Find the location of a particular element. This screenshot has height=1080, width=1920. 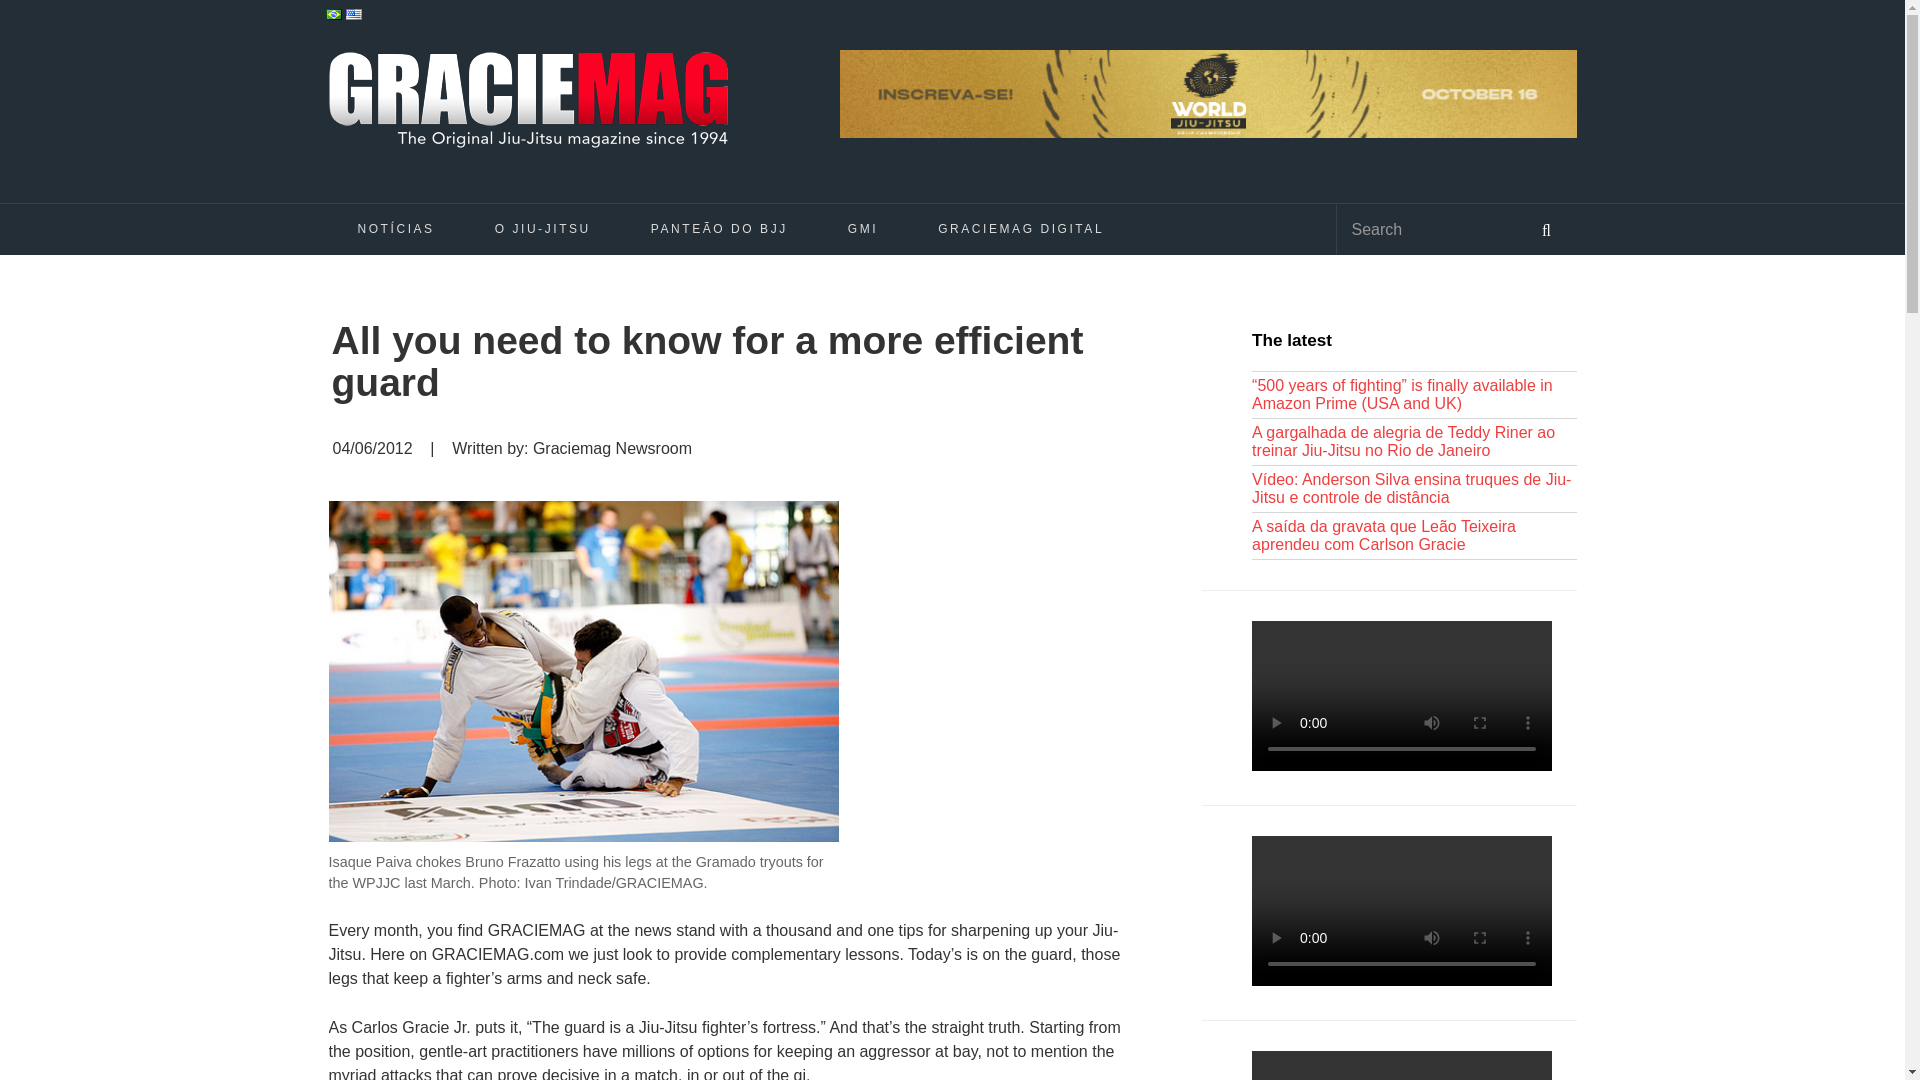

GRACIEMAG DIGITAL is located at coordinates (1021, 228).